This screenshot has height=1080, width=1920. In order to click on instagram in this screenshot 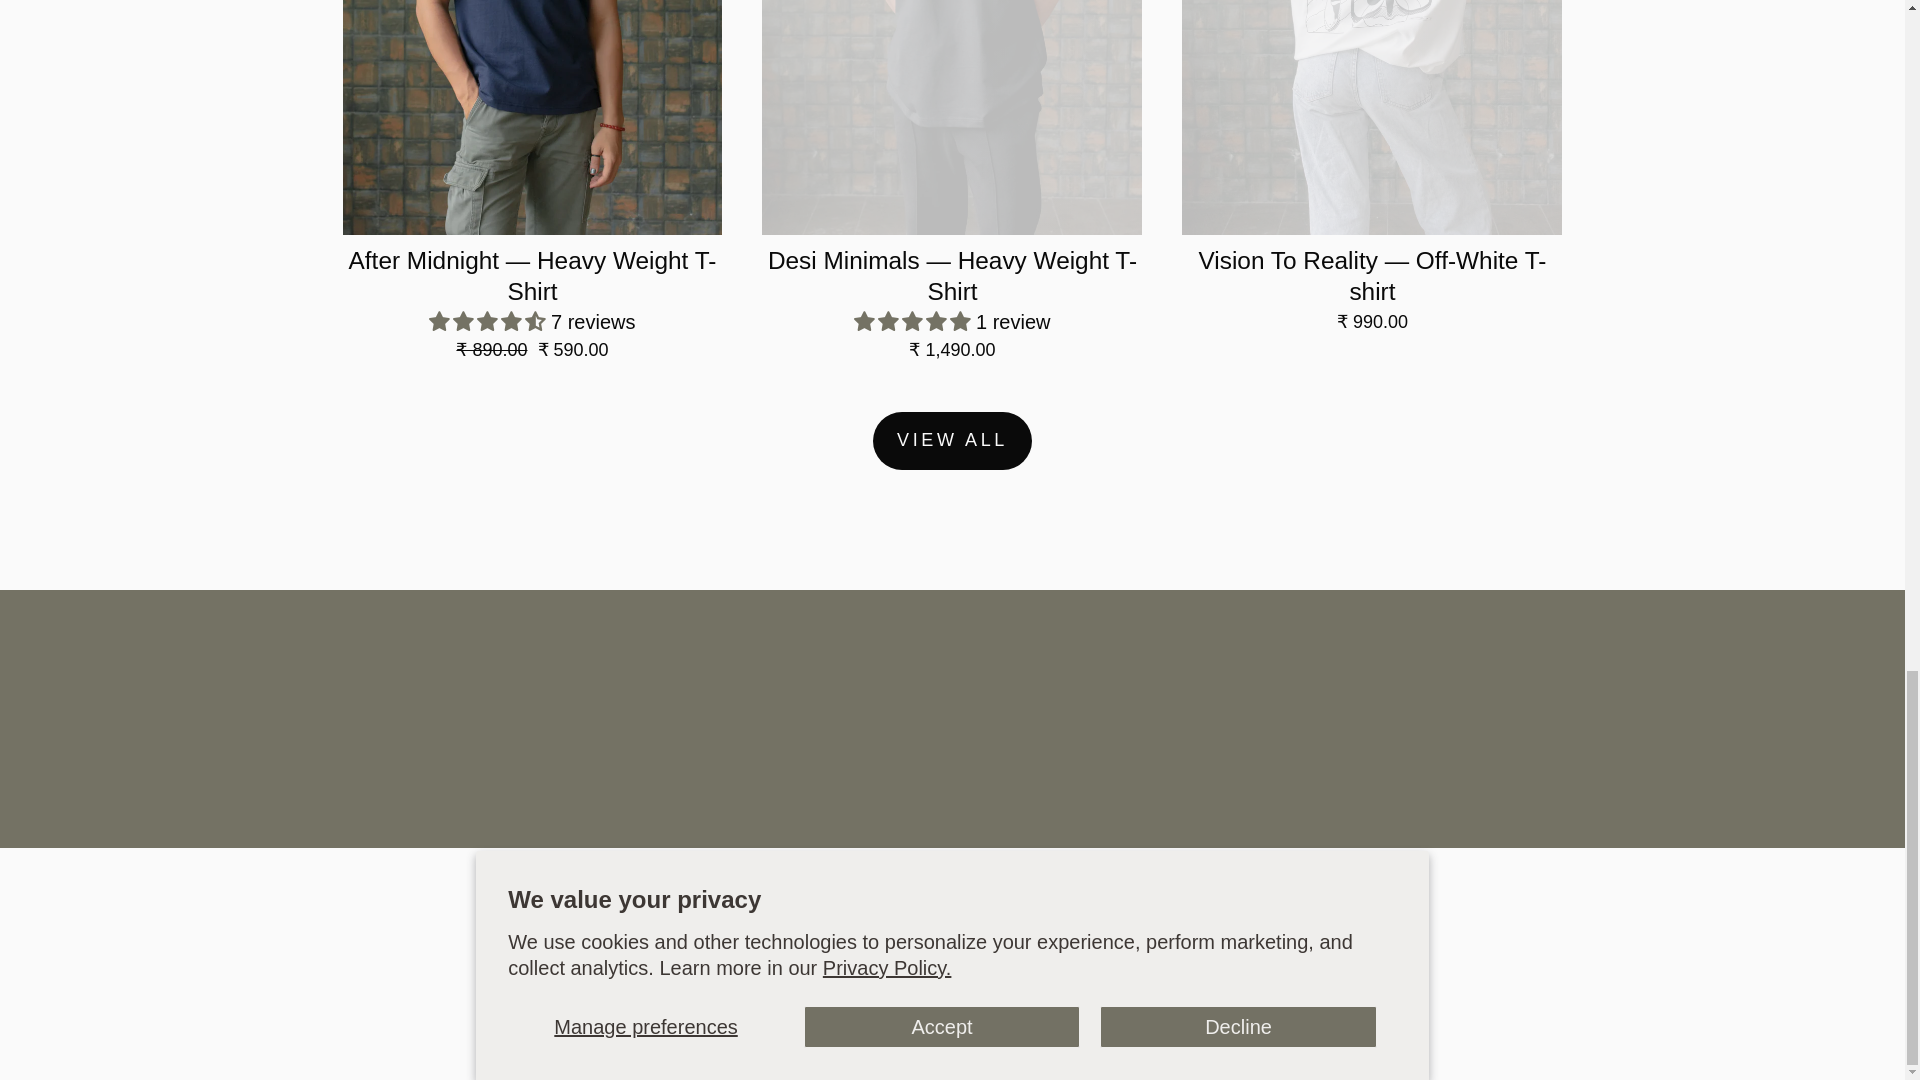, I will do `click(820, 961)`.